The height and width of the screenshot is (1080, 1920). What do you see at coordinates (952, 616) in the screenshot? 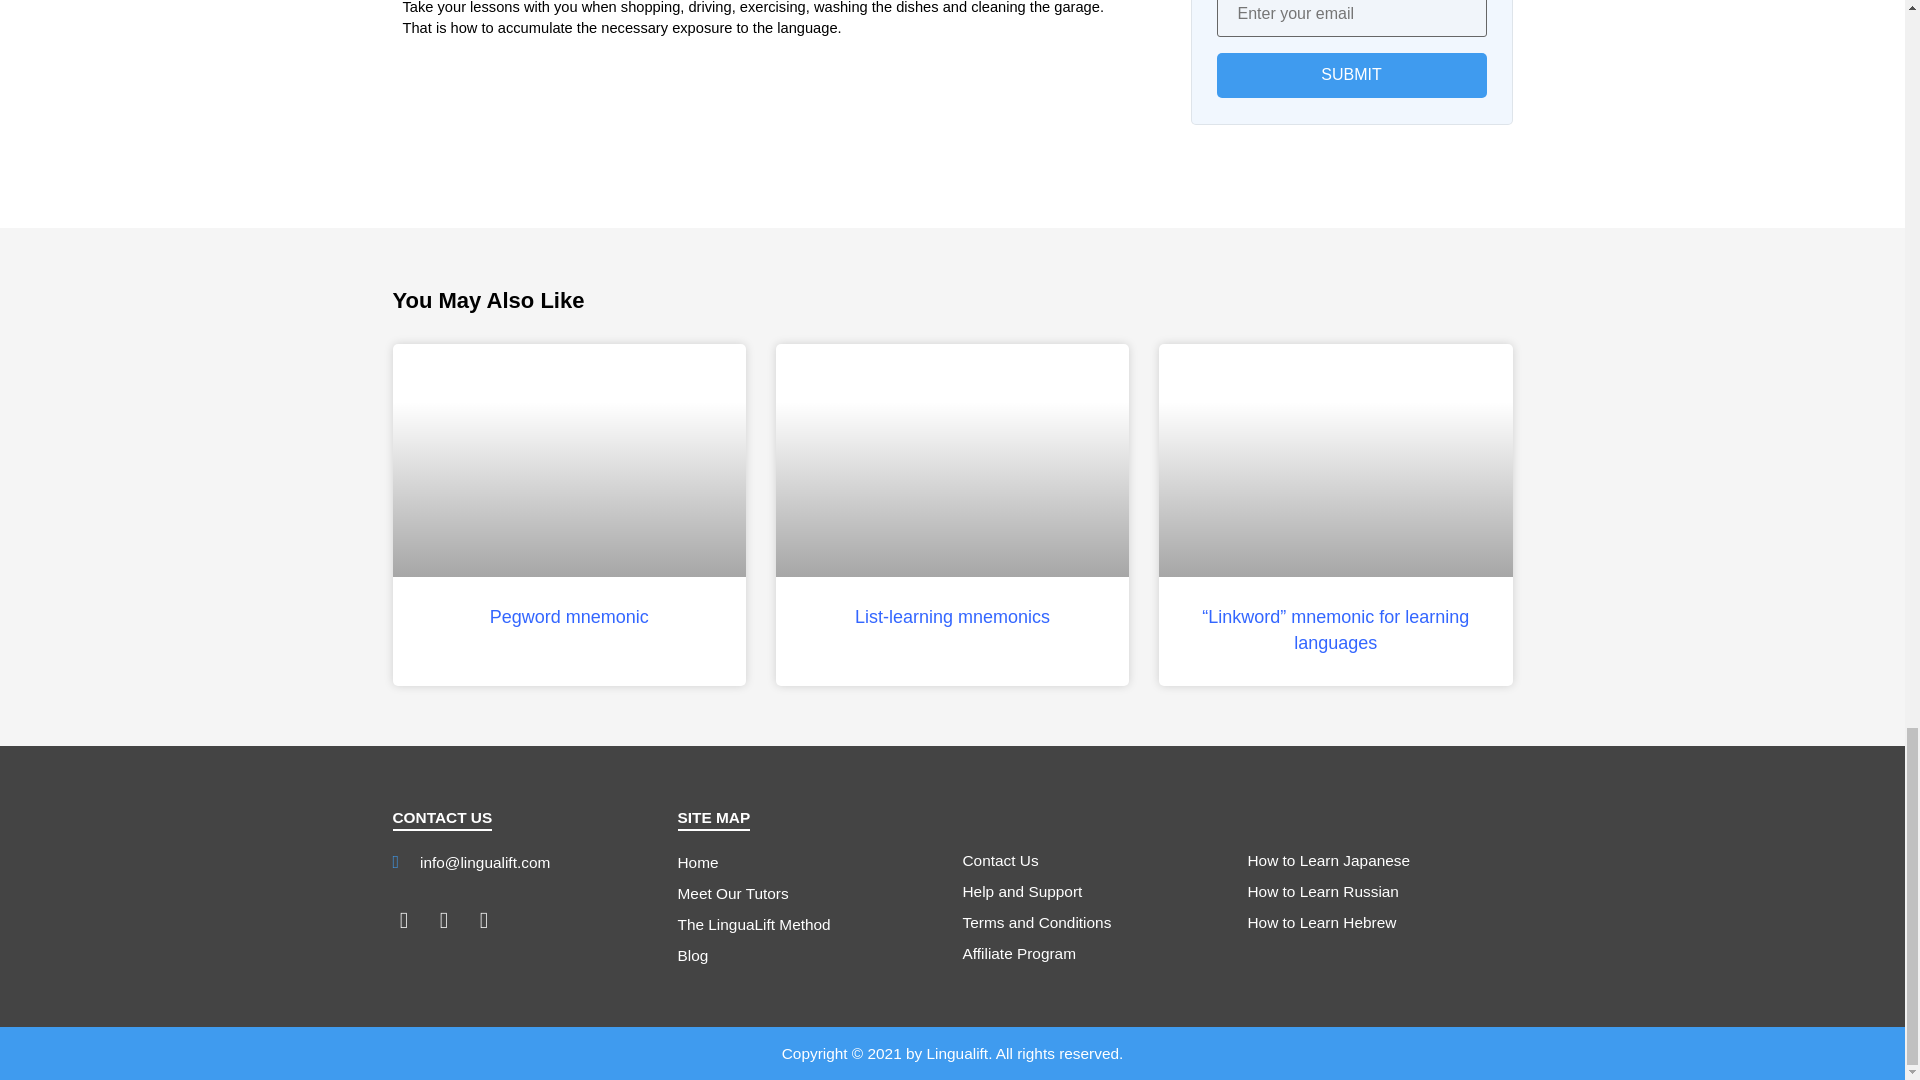
I see `List-learning mnemonics` at bounding box center [952, 616].